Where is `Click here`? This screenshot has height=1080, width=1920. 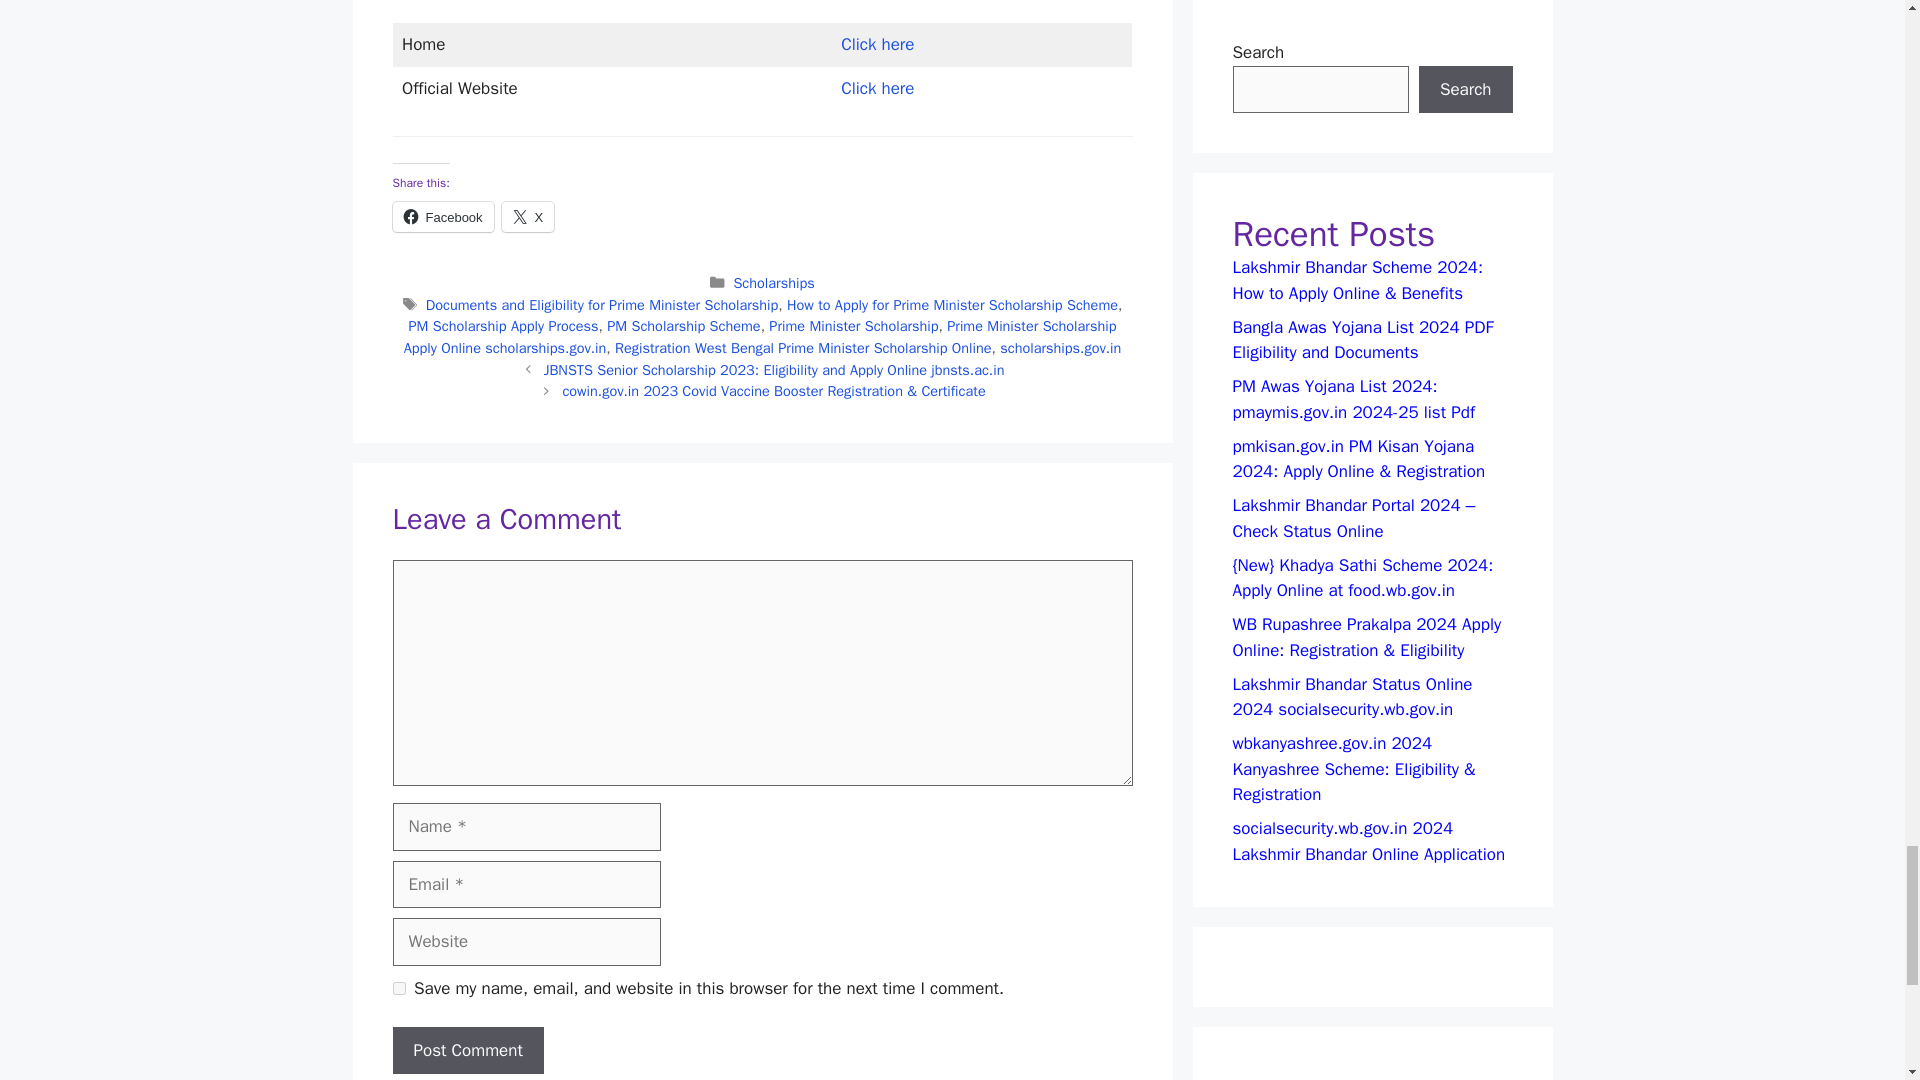 Click here is located at coordinates (876, 44).